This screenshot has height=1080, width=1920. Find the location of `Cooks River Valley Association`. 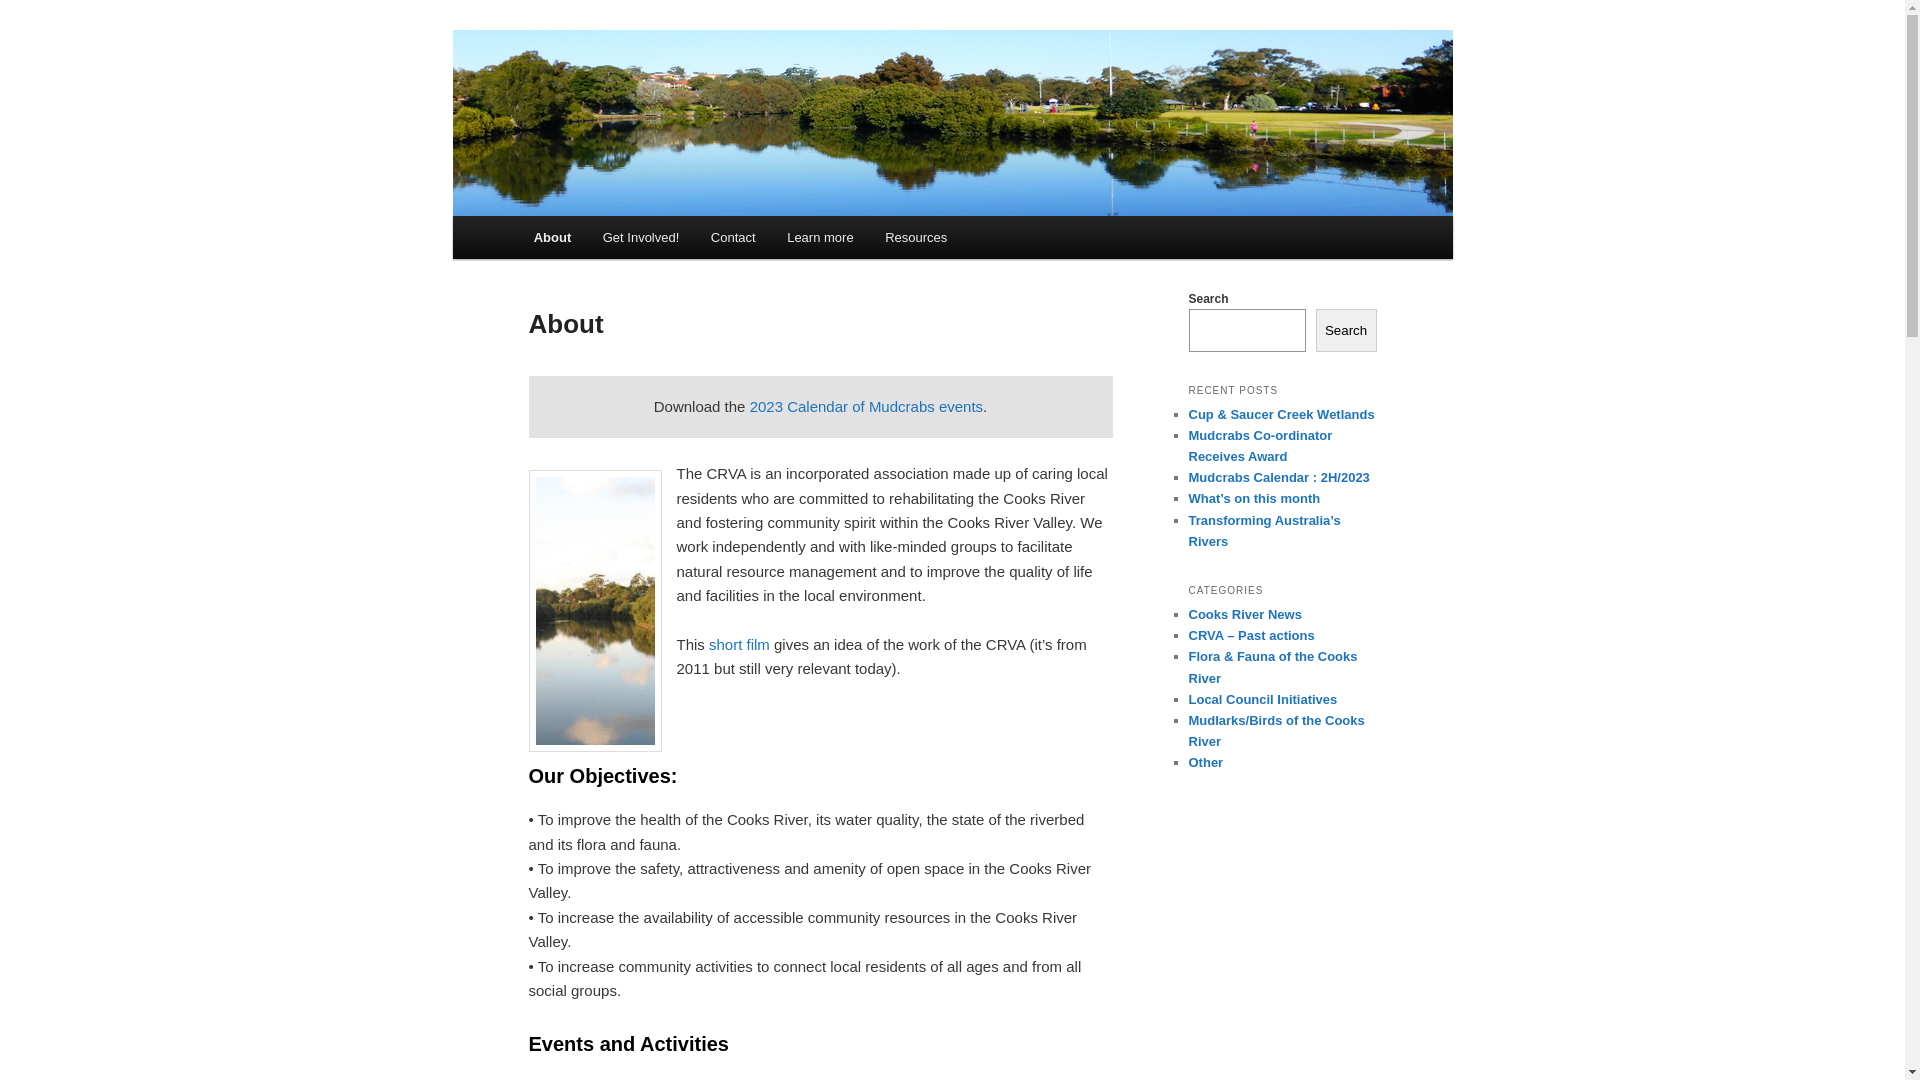

Cooks River Valley Association is located at coordinates (751, 102).